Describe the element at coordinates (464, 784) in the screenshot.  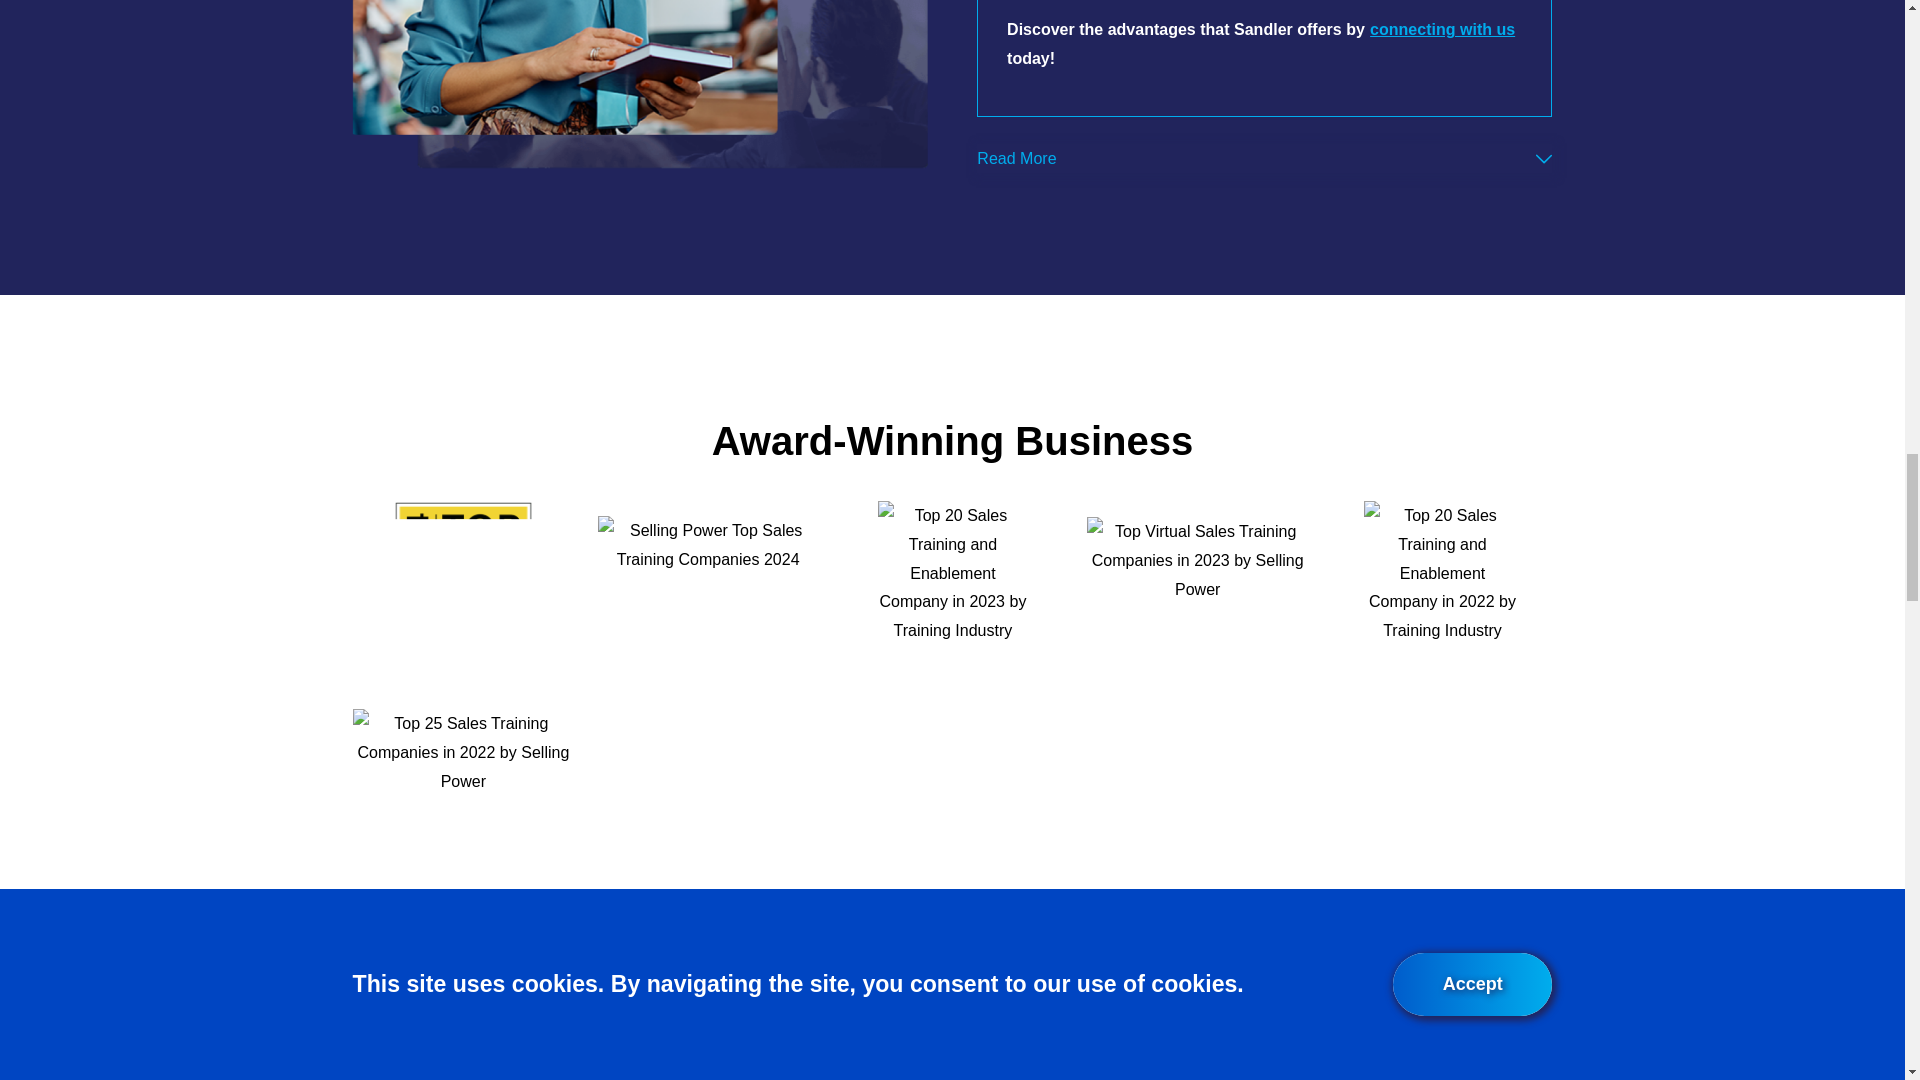
I see `Top 25 Sales Training Companies in 2022 by Selling Power` at that location.